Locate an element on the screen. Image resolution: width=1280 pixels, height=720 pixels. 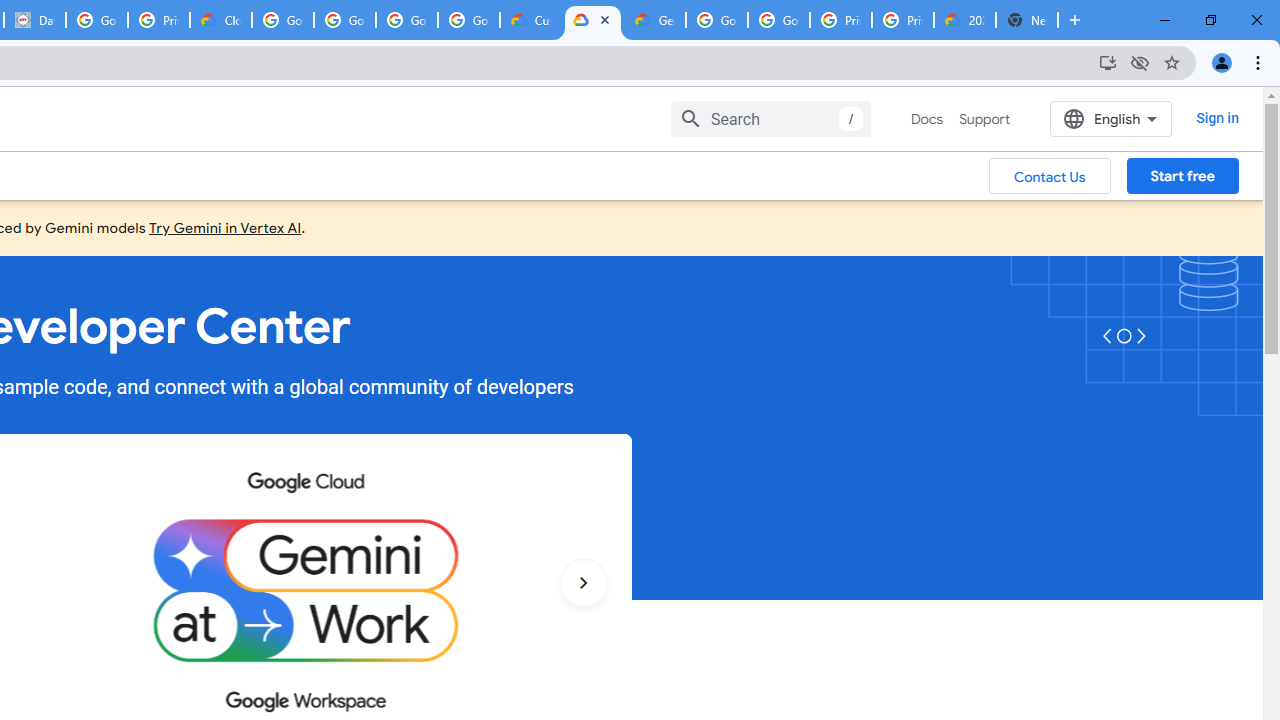
Try Gemini in Vertex AI is located at coordinates (225, 227).